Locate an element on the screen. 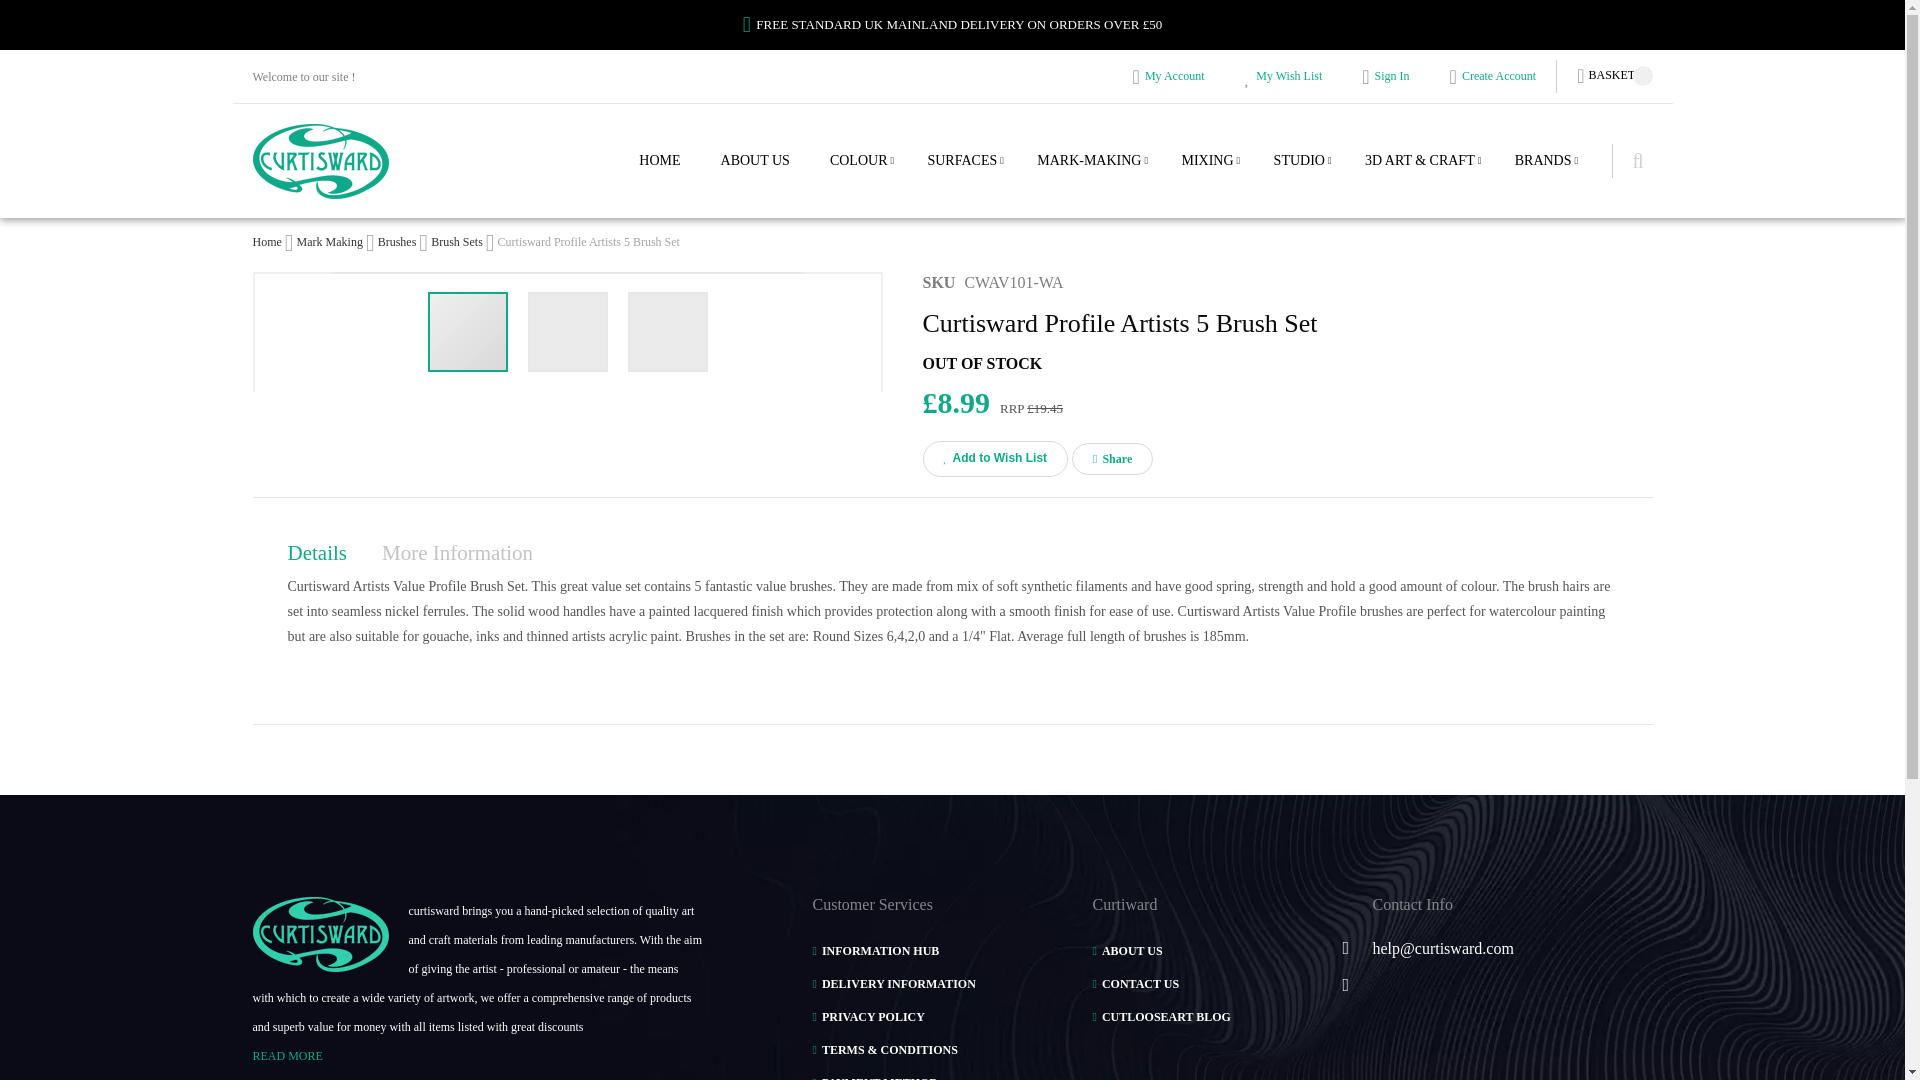 The image size is (1920, 1080). My Account is located at coordinates (1168, 76).